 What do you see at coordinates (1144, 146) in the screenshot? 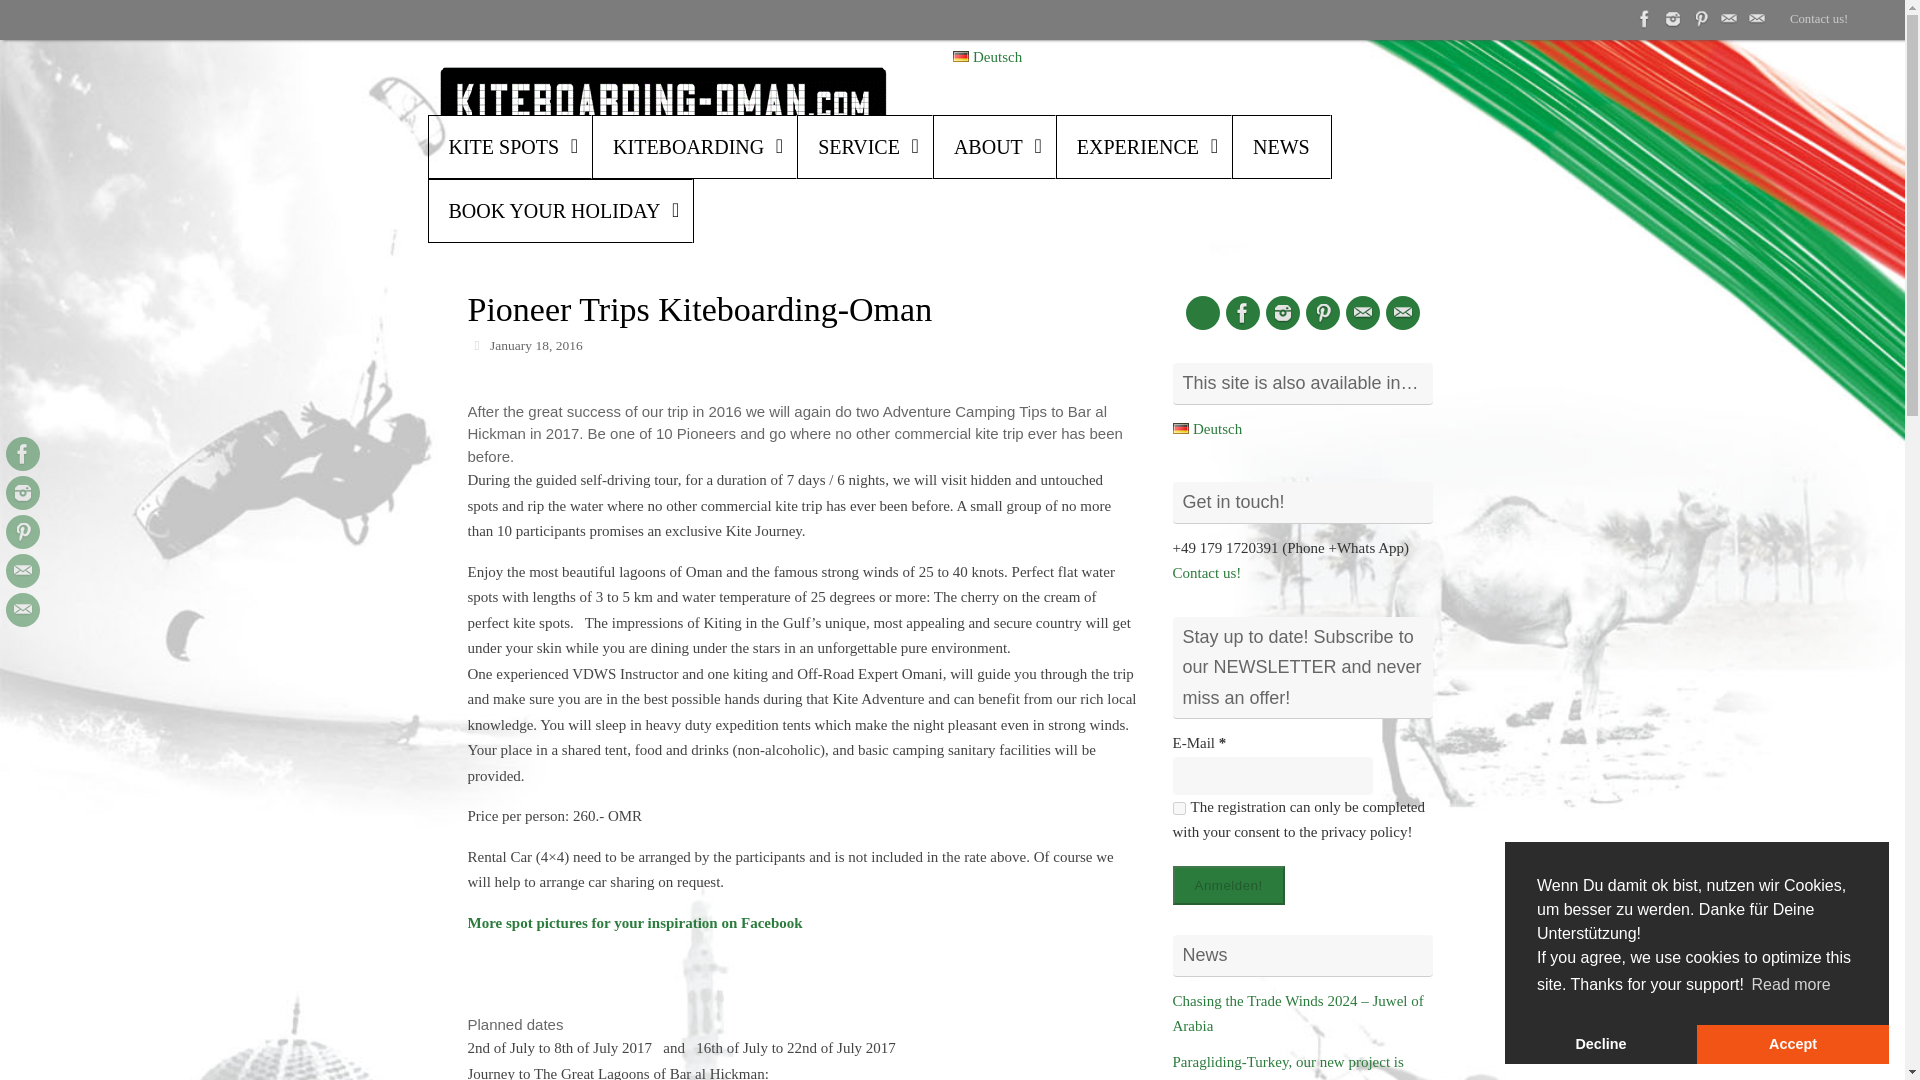
I see `EXPERIENCE` at bounding box center [1144, 146].